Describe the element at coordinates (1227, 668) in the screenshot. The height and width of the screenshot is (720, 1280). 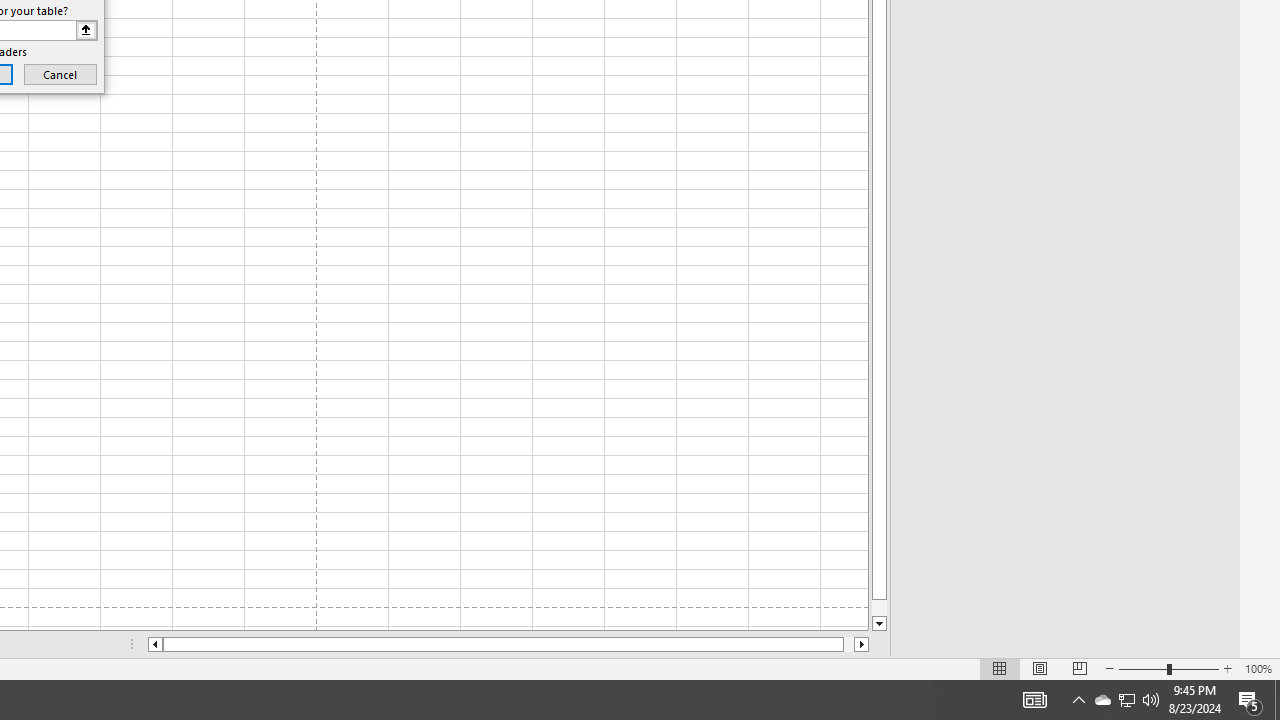
I see `Zoom In` at that location.